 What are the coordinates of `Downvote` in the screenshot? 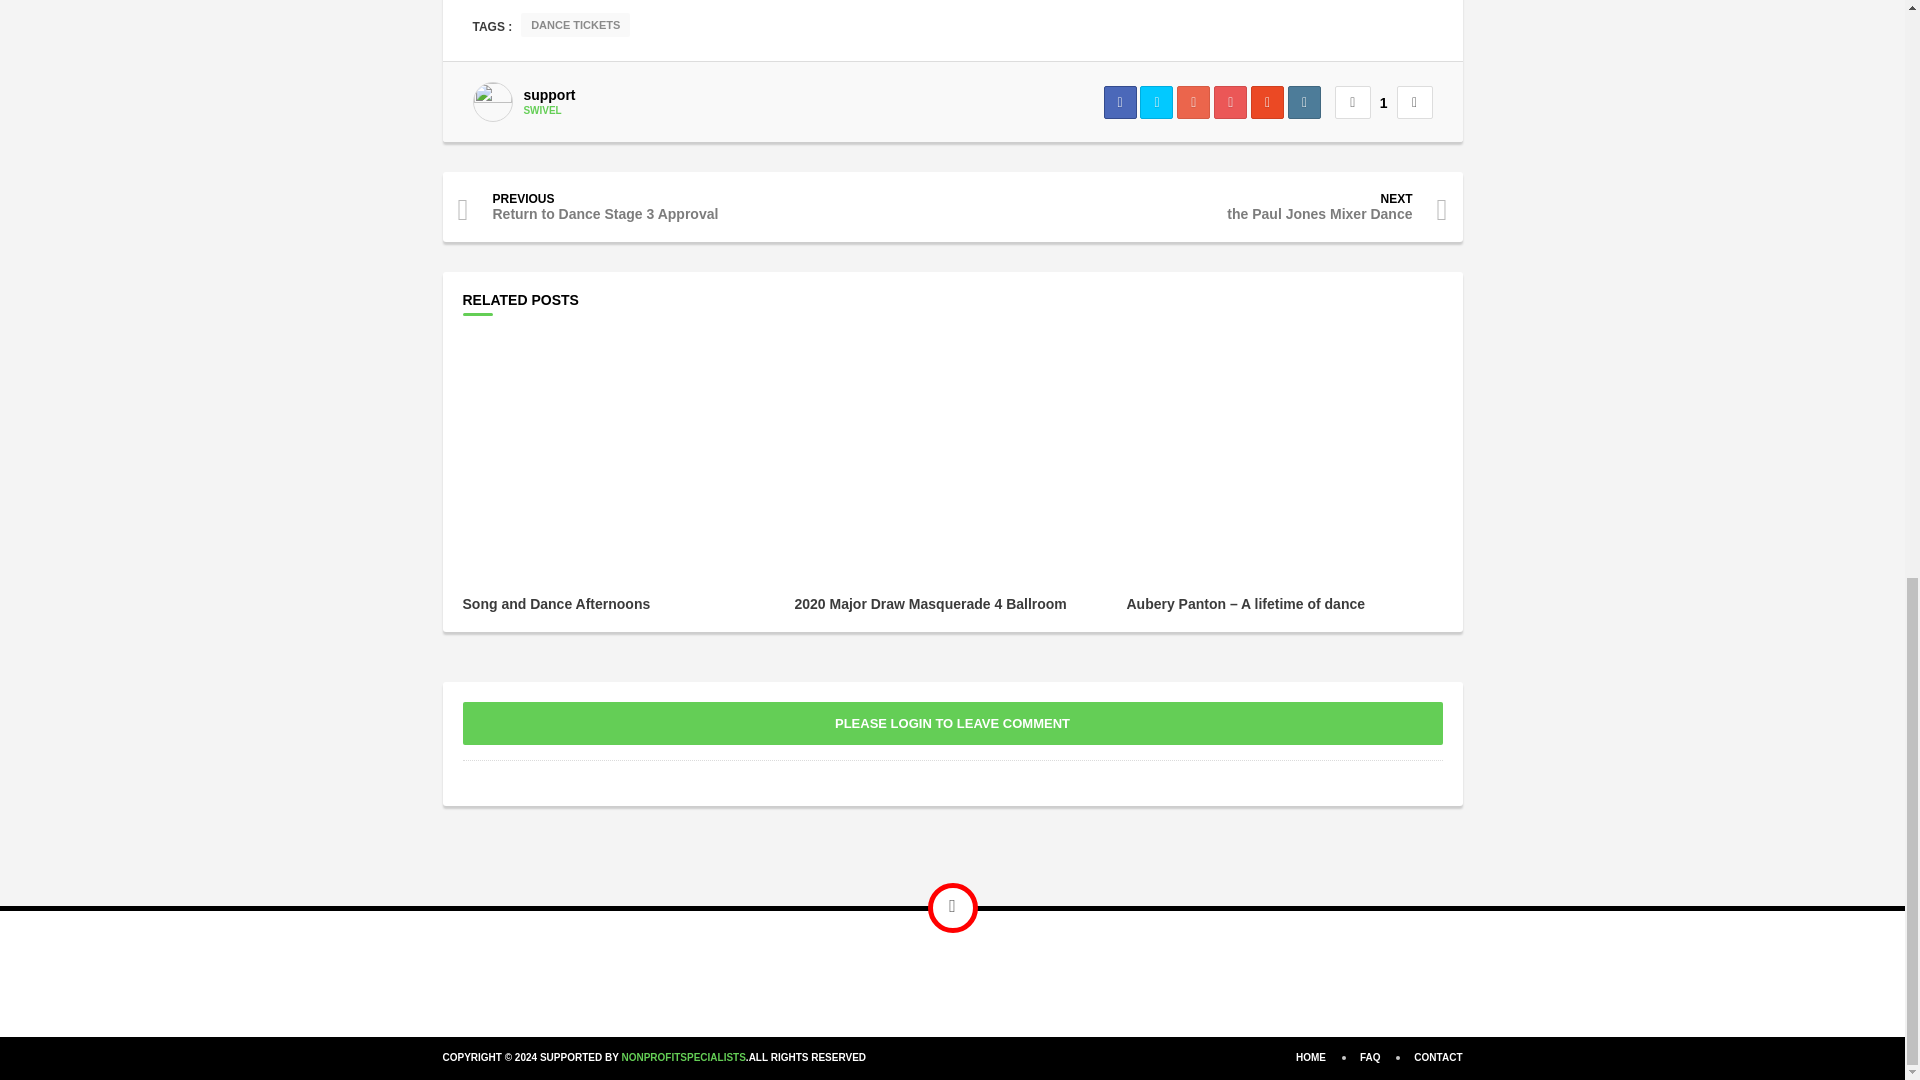 It's located at (1414, 102).